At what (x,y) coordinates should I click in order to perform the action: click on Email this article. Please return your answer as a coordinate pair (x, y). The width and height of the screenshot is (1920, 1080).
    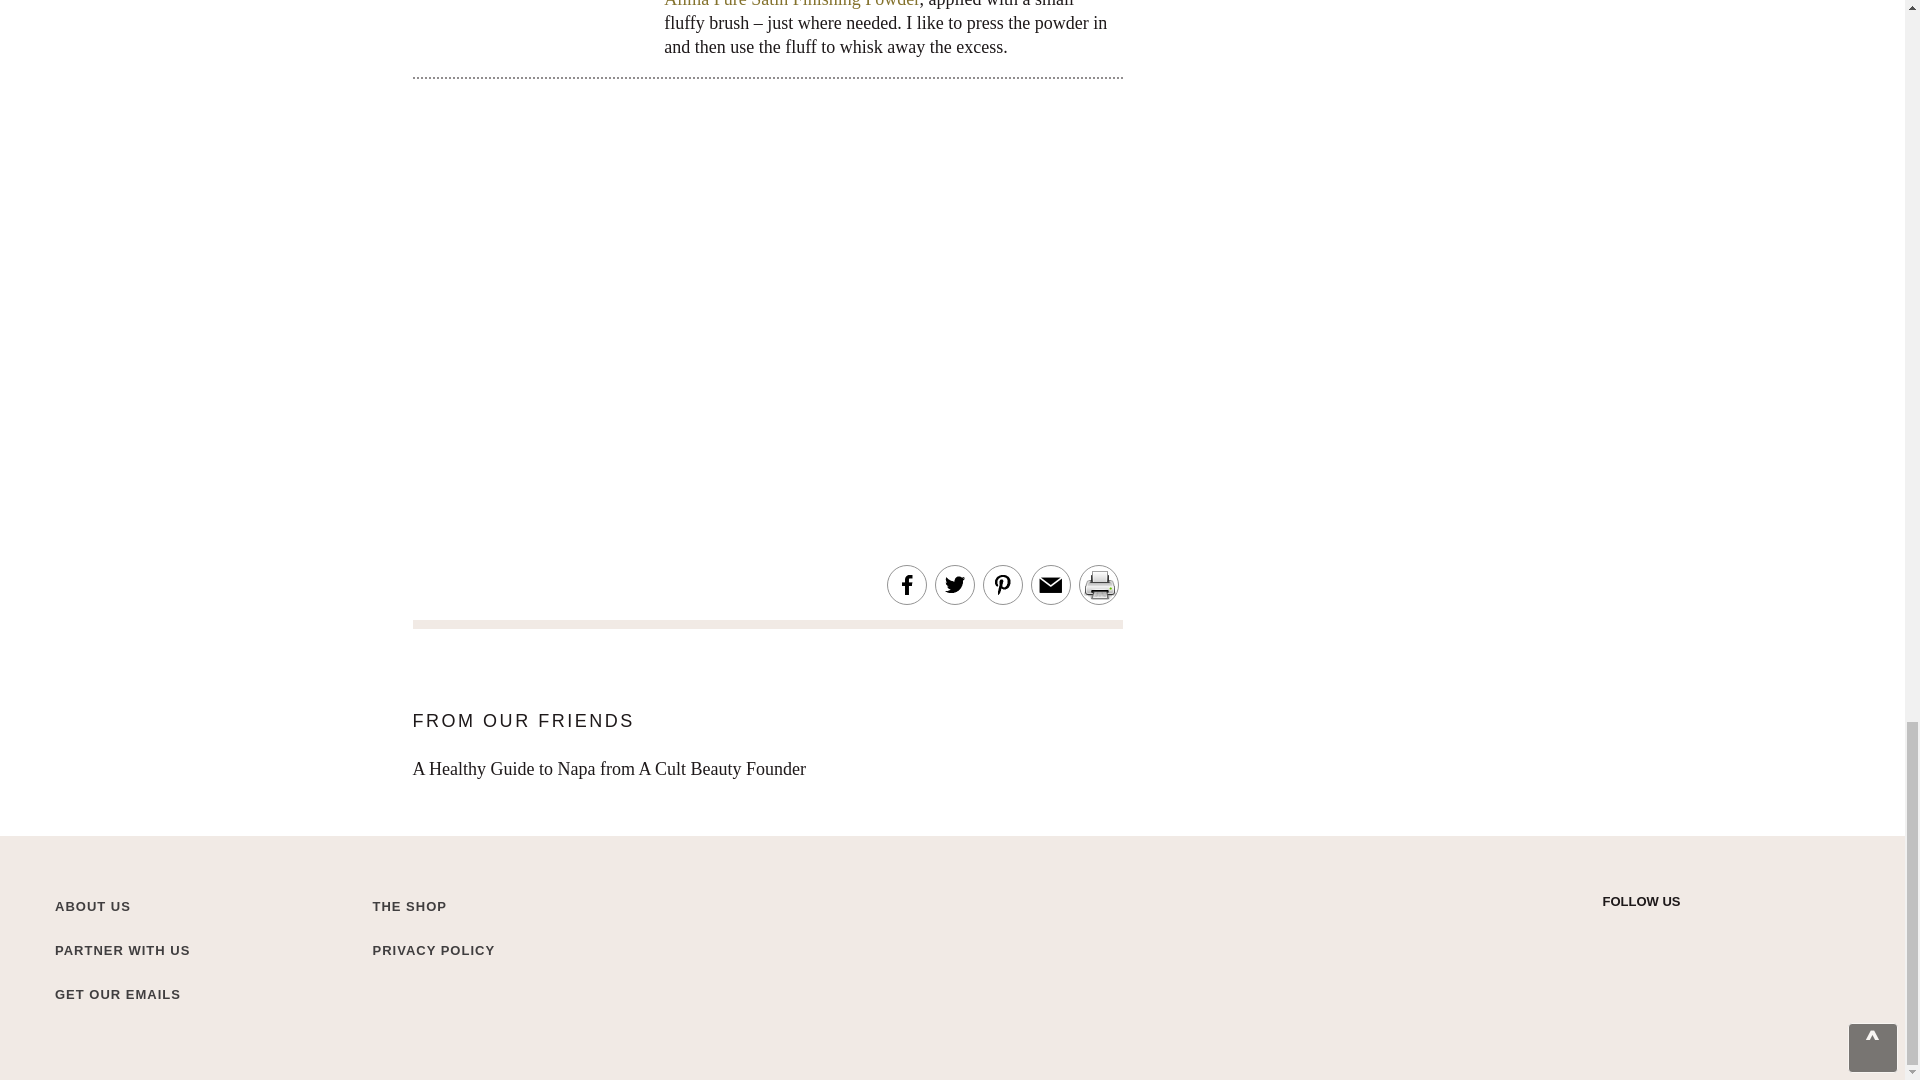
    Looking at the image, I should click on (1050, 585).